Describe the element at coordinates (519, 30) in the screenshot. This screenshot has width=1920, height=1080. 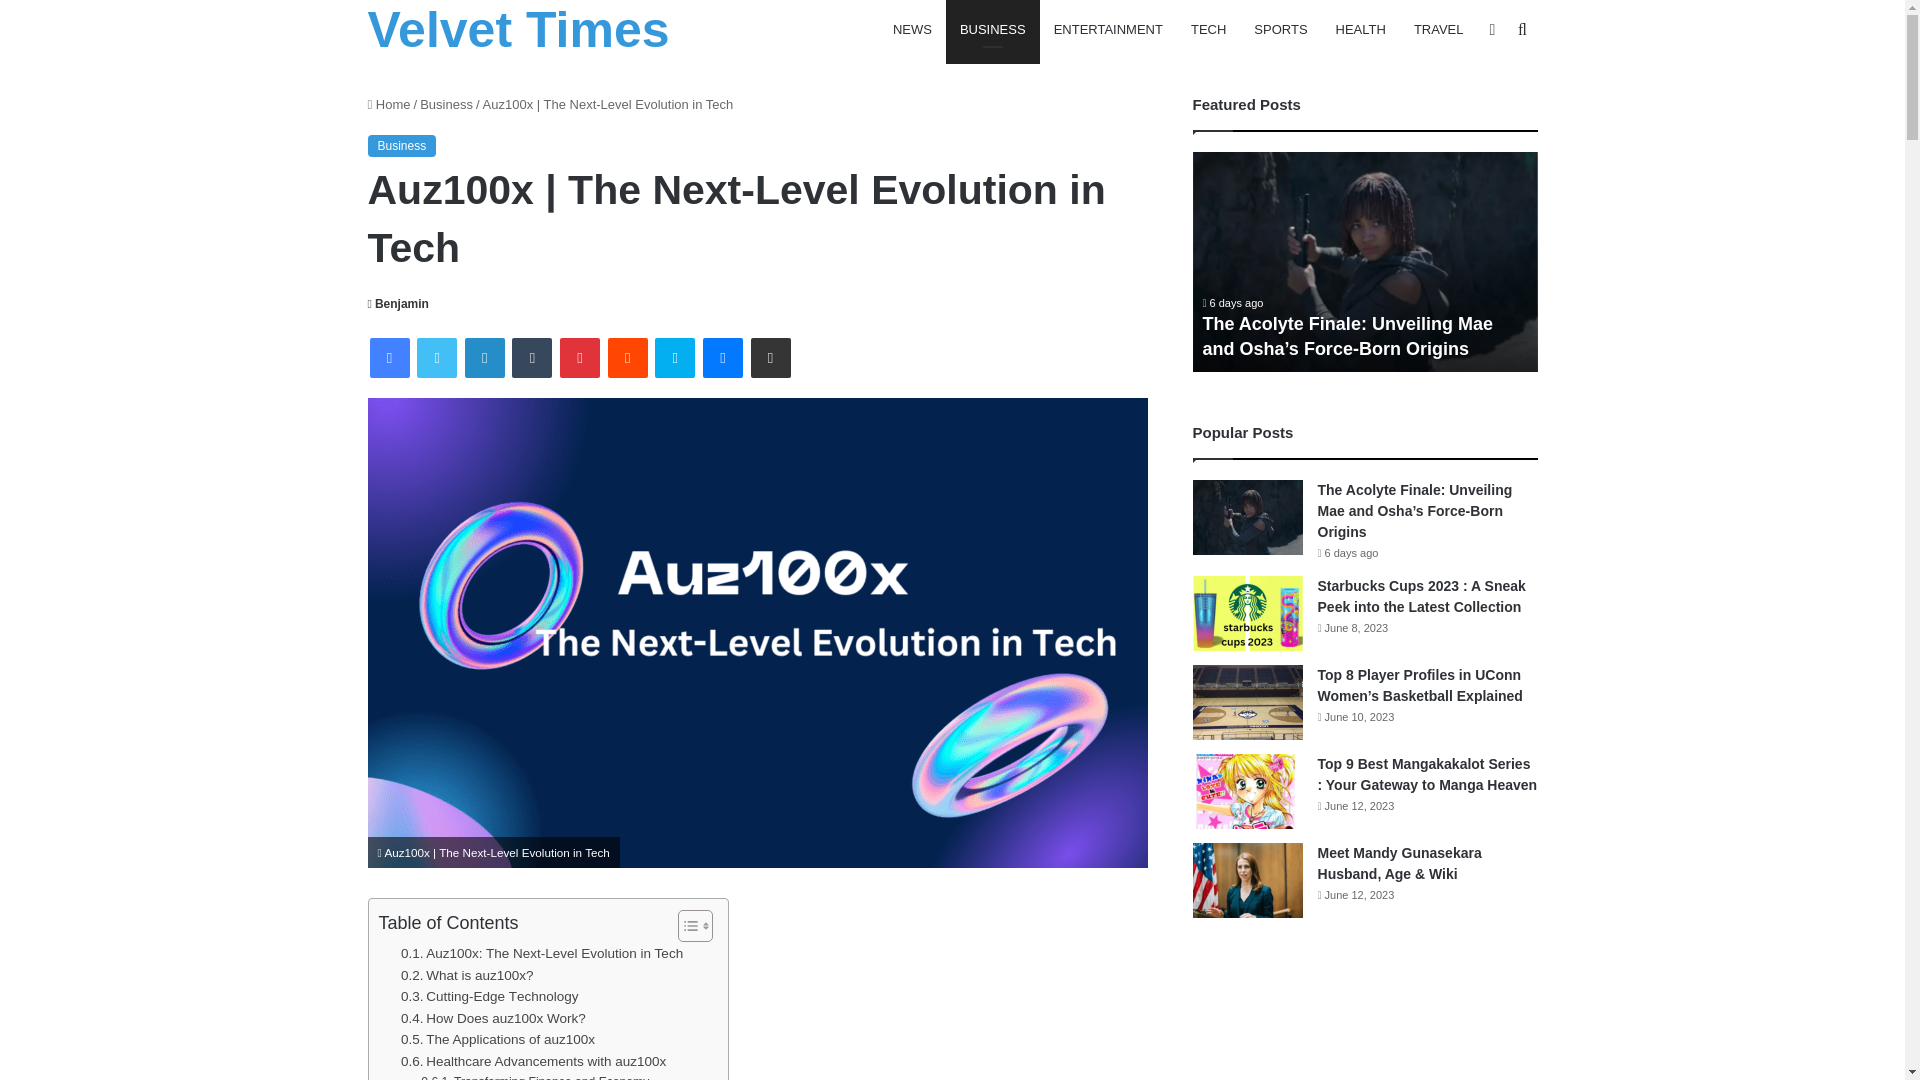
I see `Velvet Times` at that location.